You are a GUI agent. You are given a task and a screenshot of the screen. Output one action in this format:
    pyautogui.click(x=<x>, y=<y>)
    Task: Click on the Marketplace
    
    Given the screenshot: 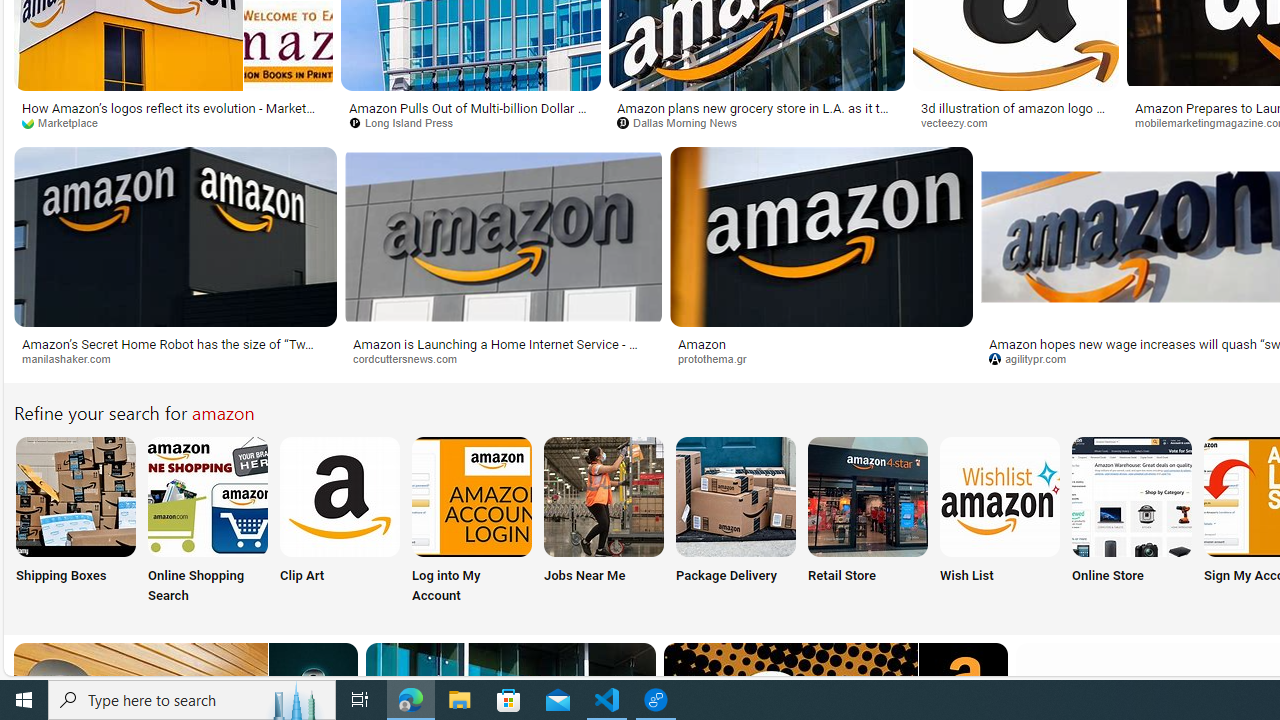 What is the action you would take?
    pyautogui.click(x=66, y=122)
    